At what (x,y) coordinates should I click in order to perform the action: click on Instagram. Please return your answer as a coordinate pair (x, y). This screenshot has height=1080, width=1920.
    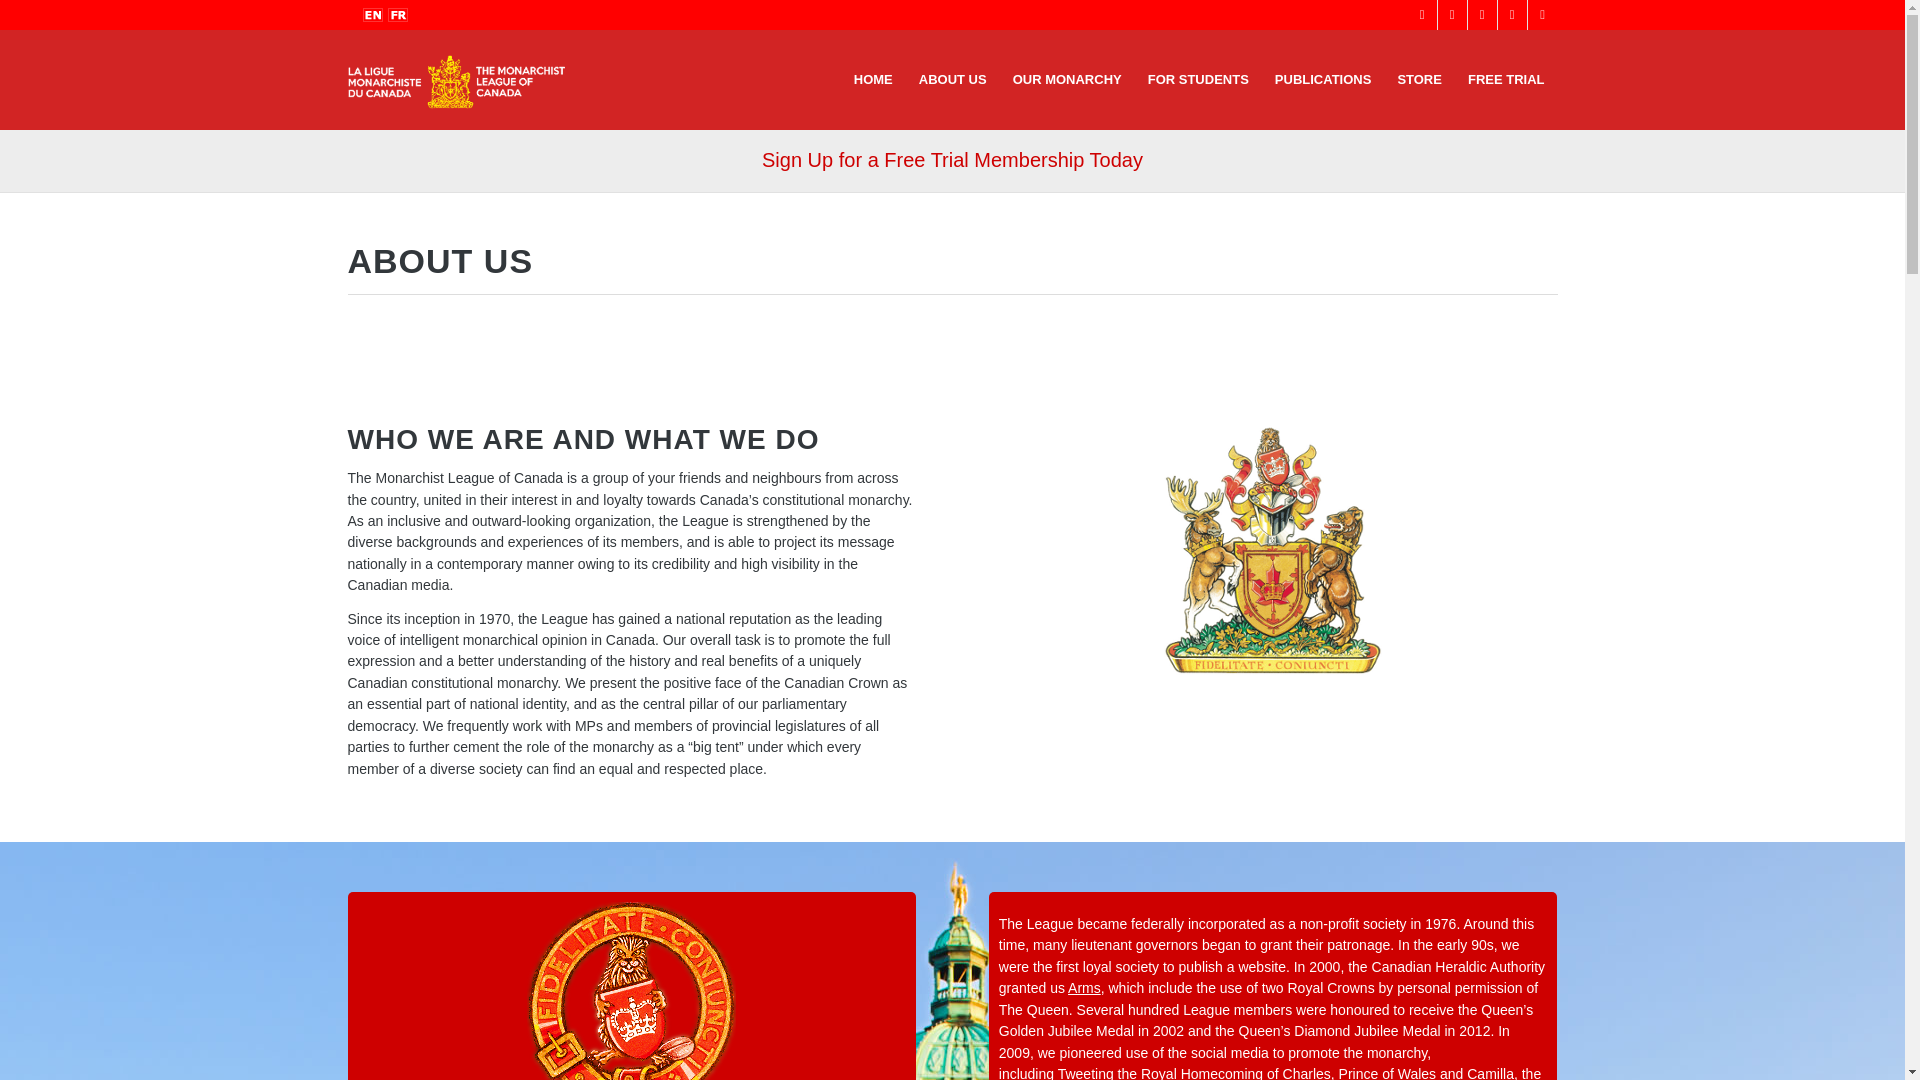
    Looking at the image, I should click on (1512, 15).